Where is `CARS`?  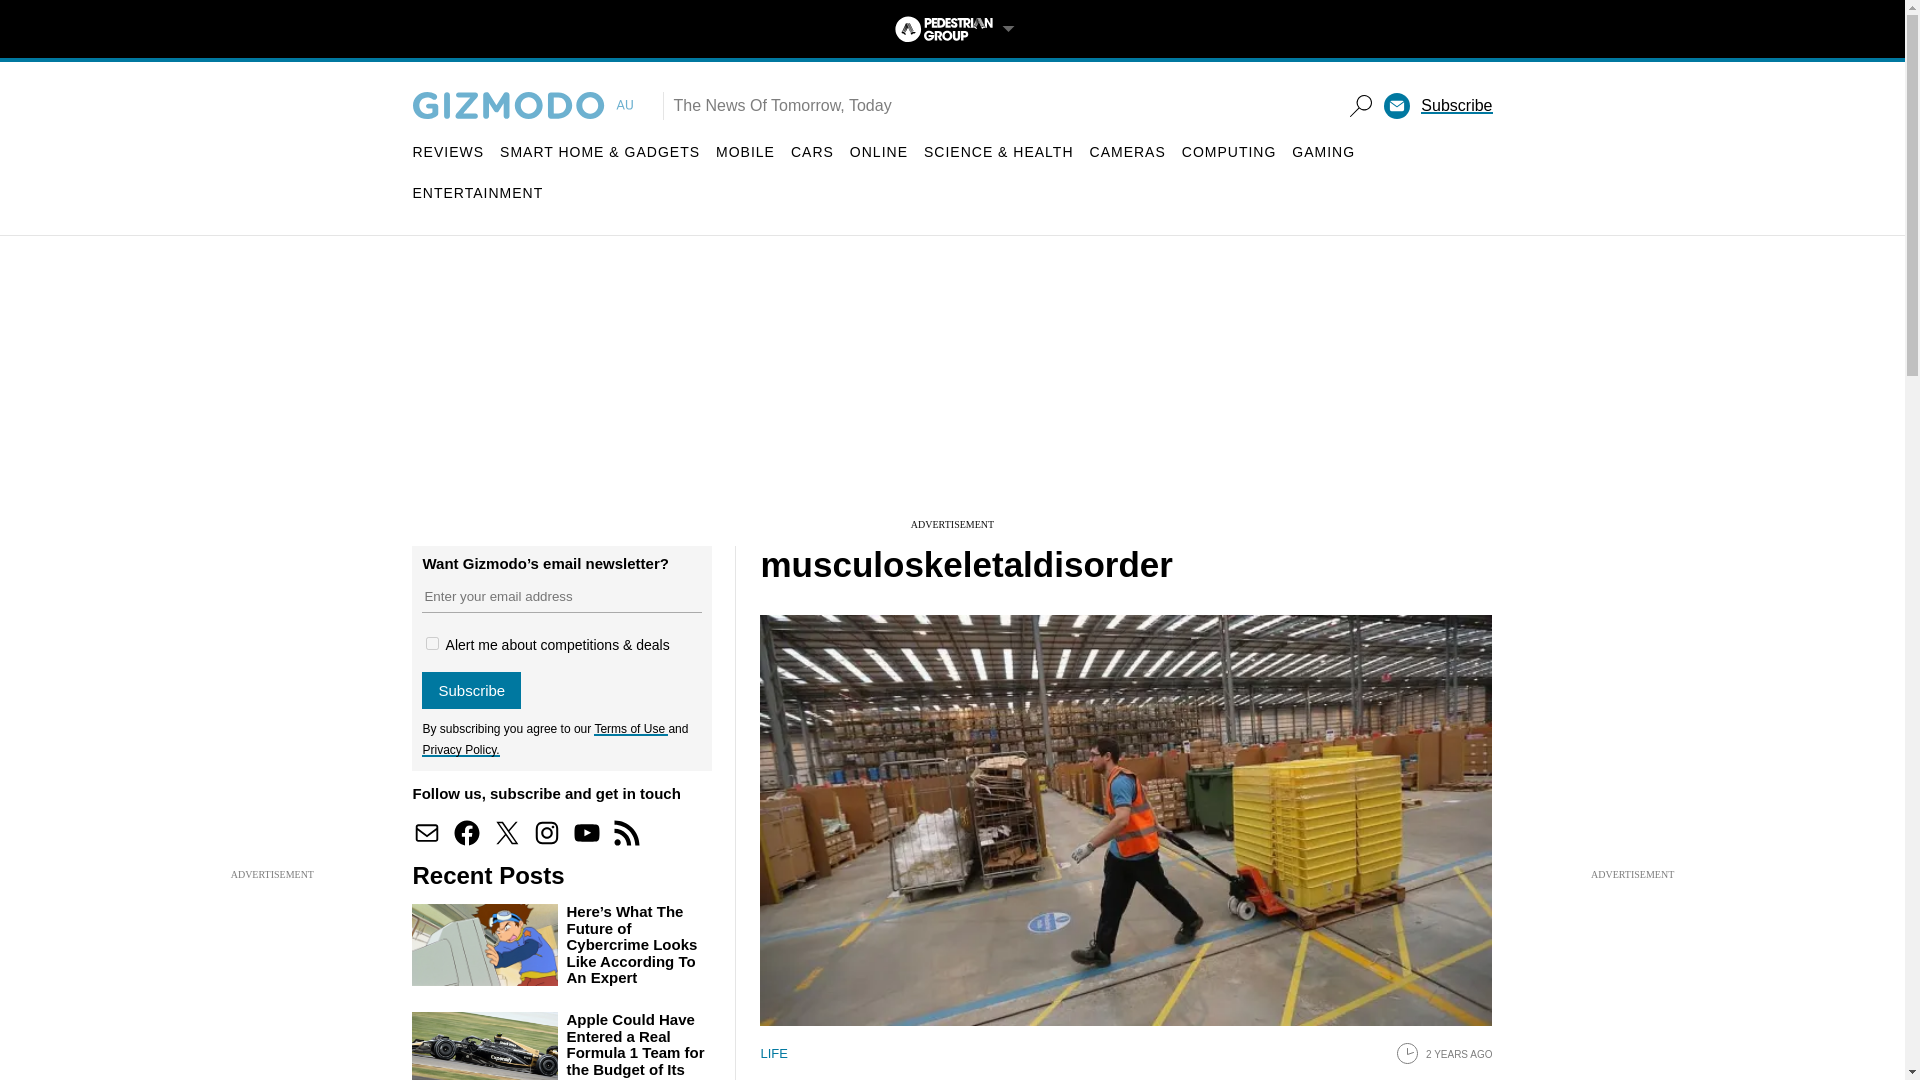 CARS is located at coordinates (812, 152).